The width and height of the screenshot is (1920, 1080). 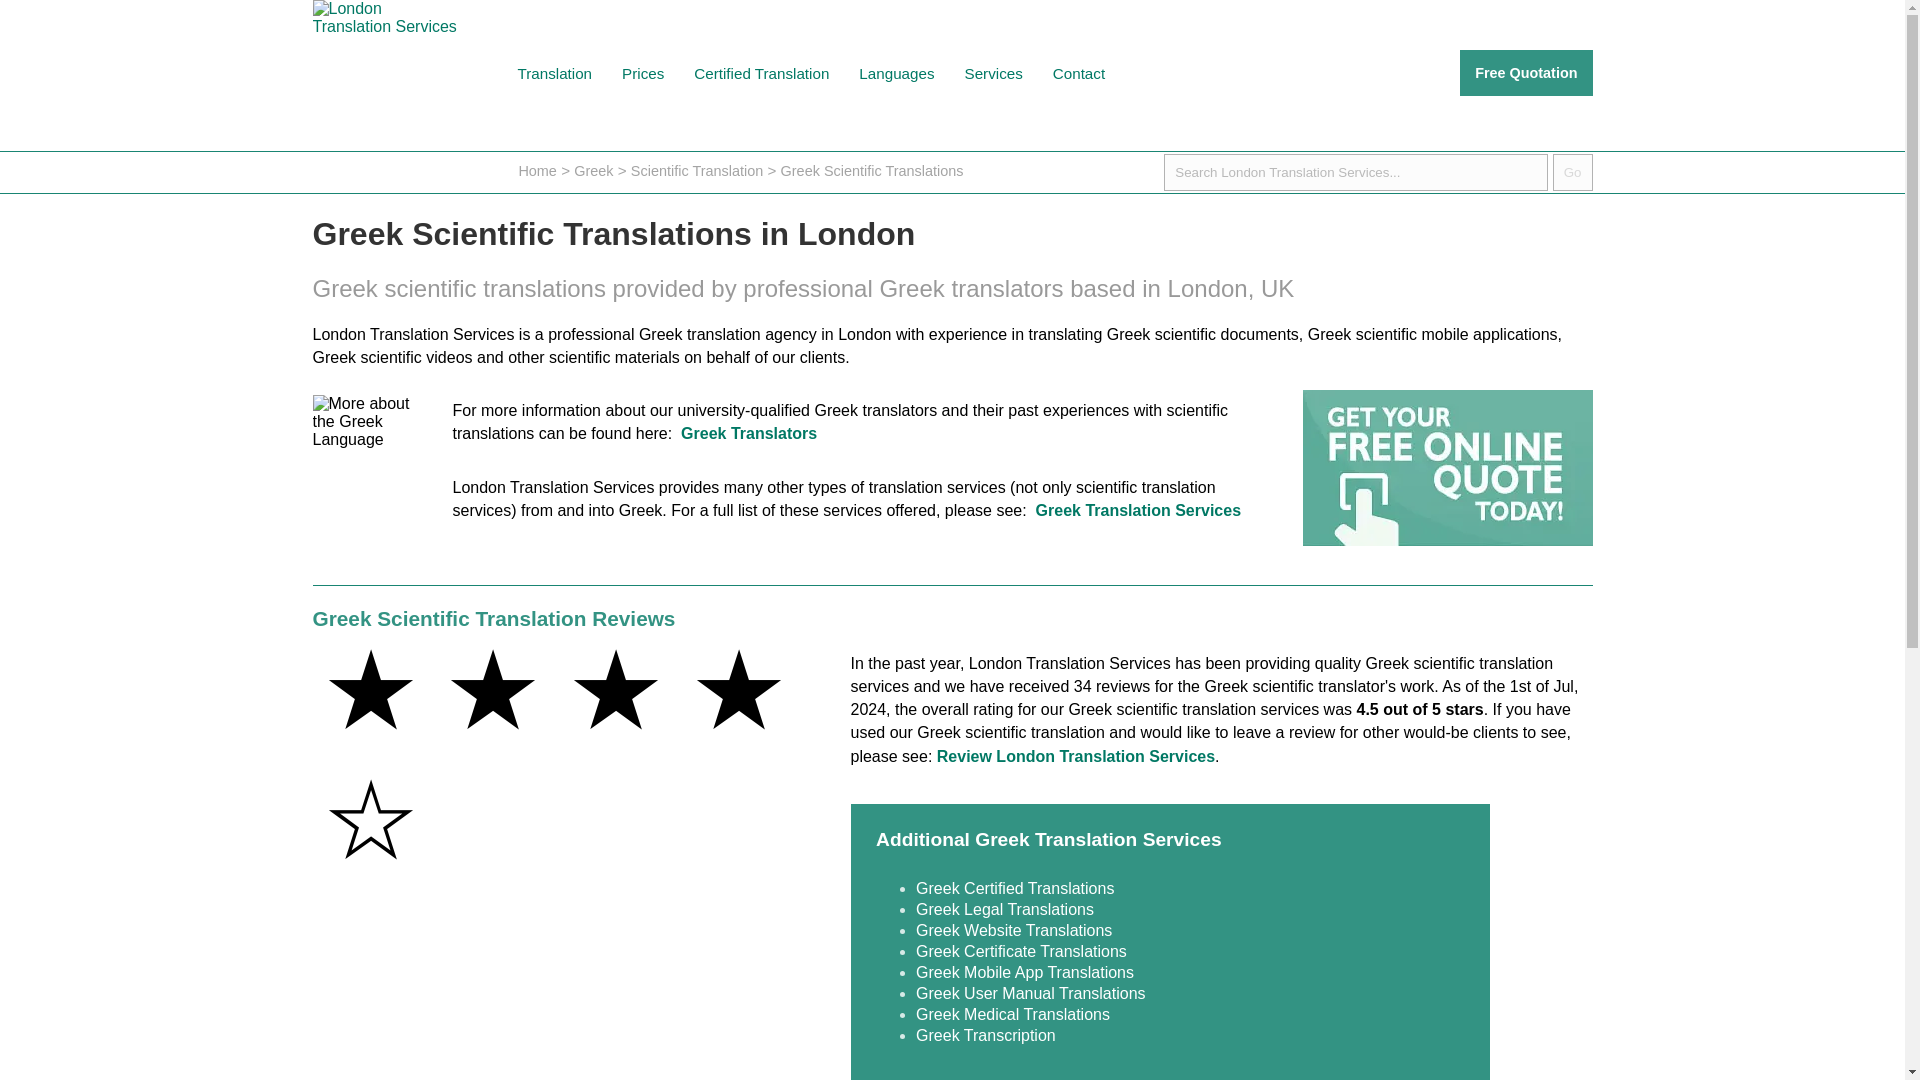 What do you see at coordinates (1004, 909) in the screenshot?
I see `Greek Legal Translations` at bounding box center [1004, 909].